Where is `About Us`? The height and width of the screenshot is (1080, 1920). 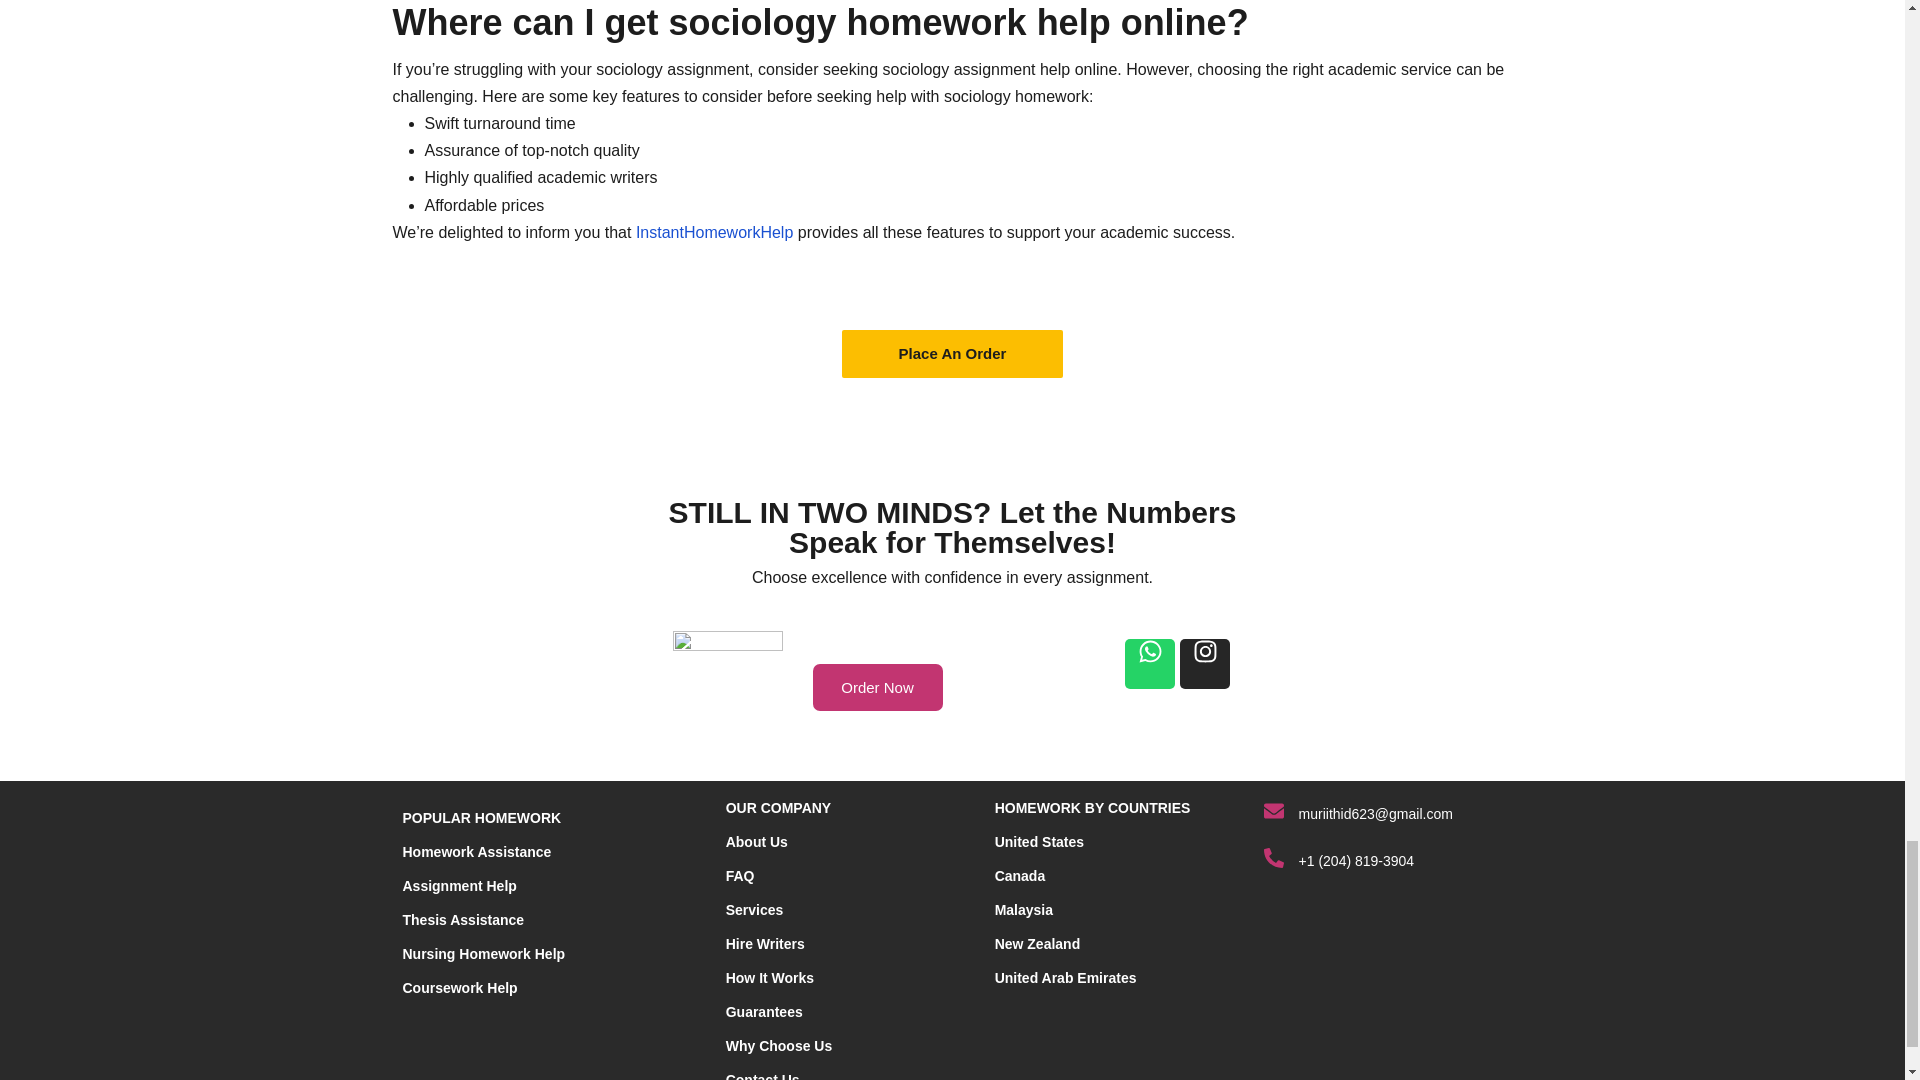
About Us is located at coordinates (756, 841).